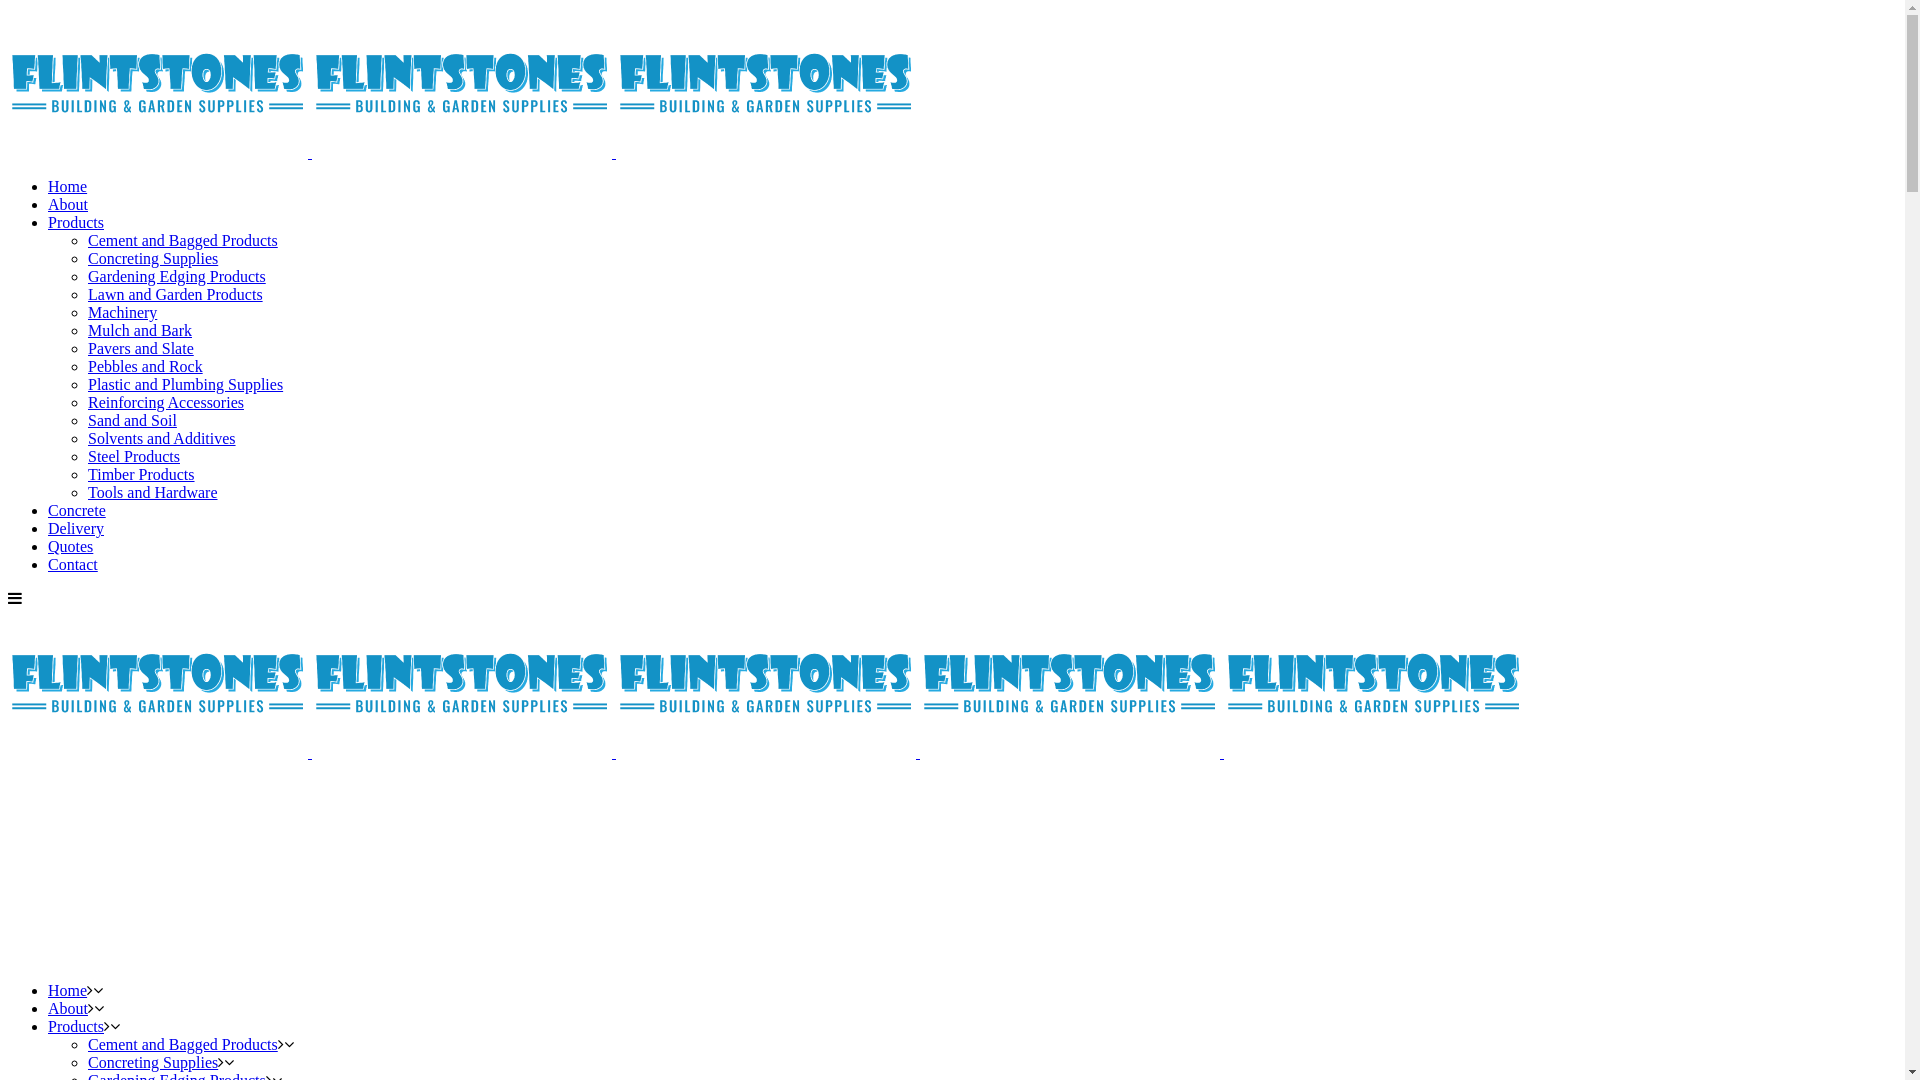  What do you see at coordinates (77, 510) in the screenshot?
I see `Concrete` at bounding box center [77, 510].